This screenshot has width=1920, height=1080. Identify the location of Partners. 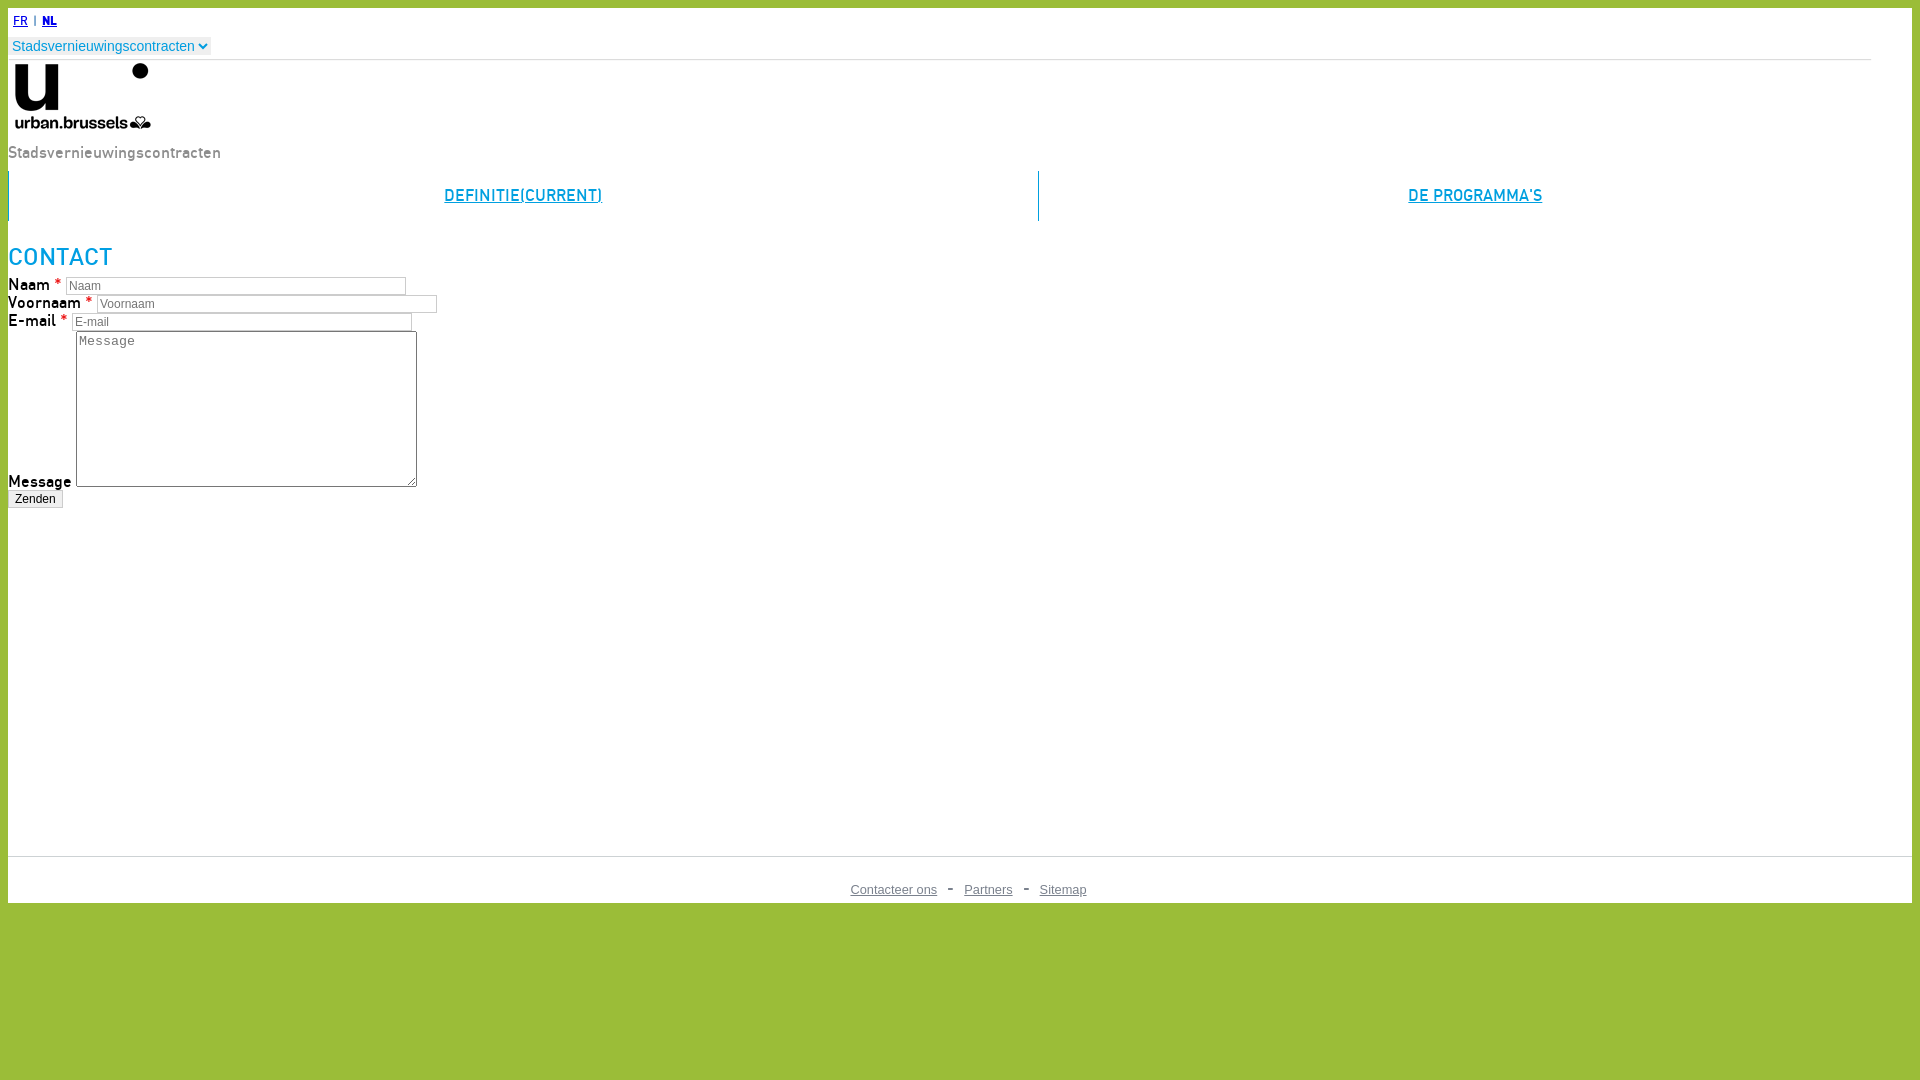
(988, 890).